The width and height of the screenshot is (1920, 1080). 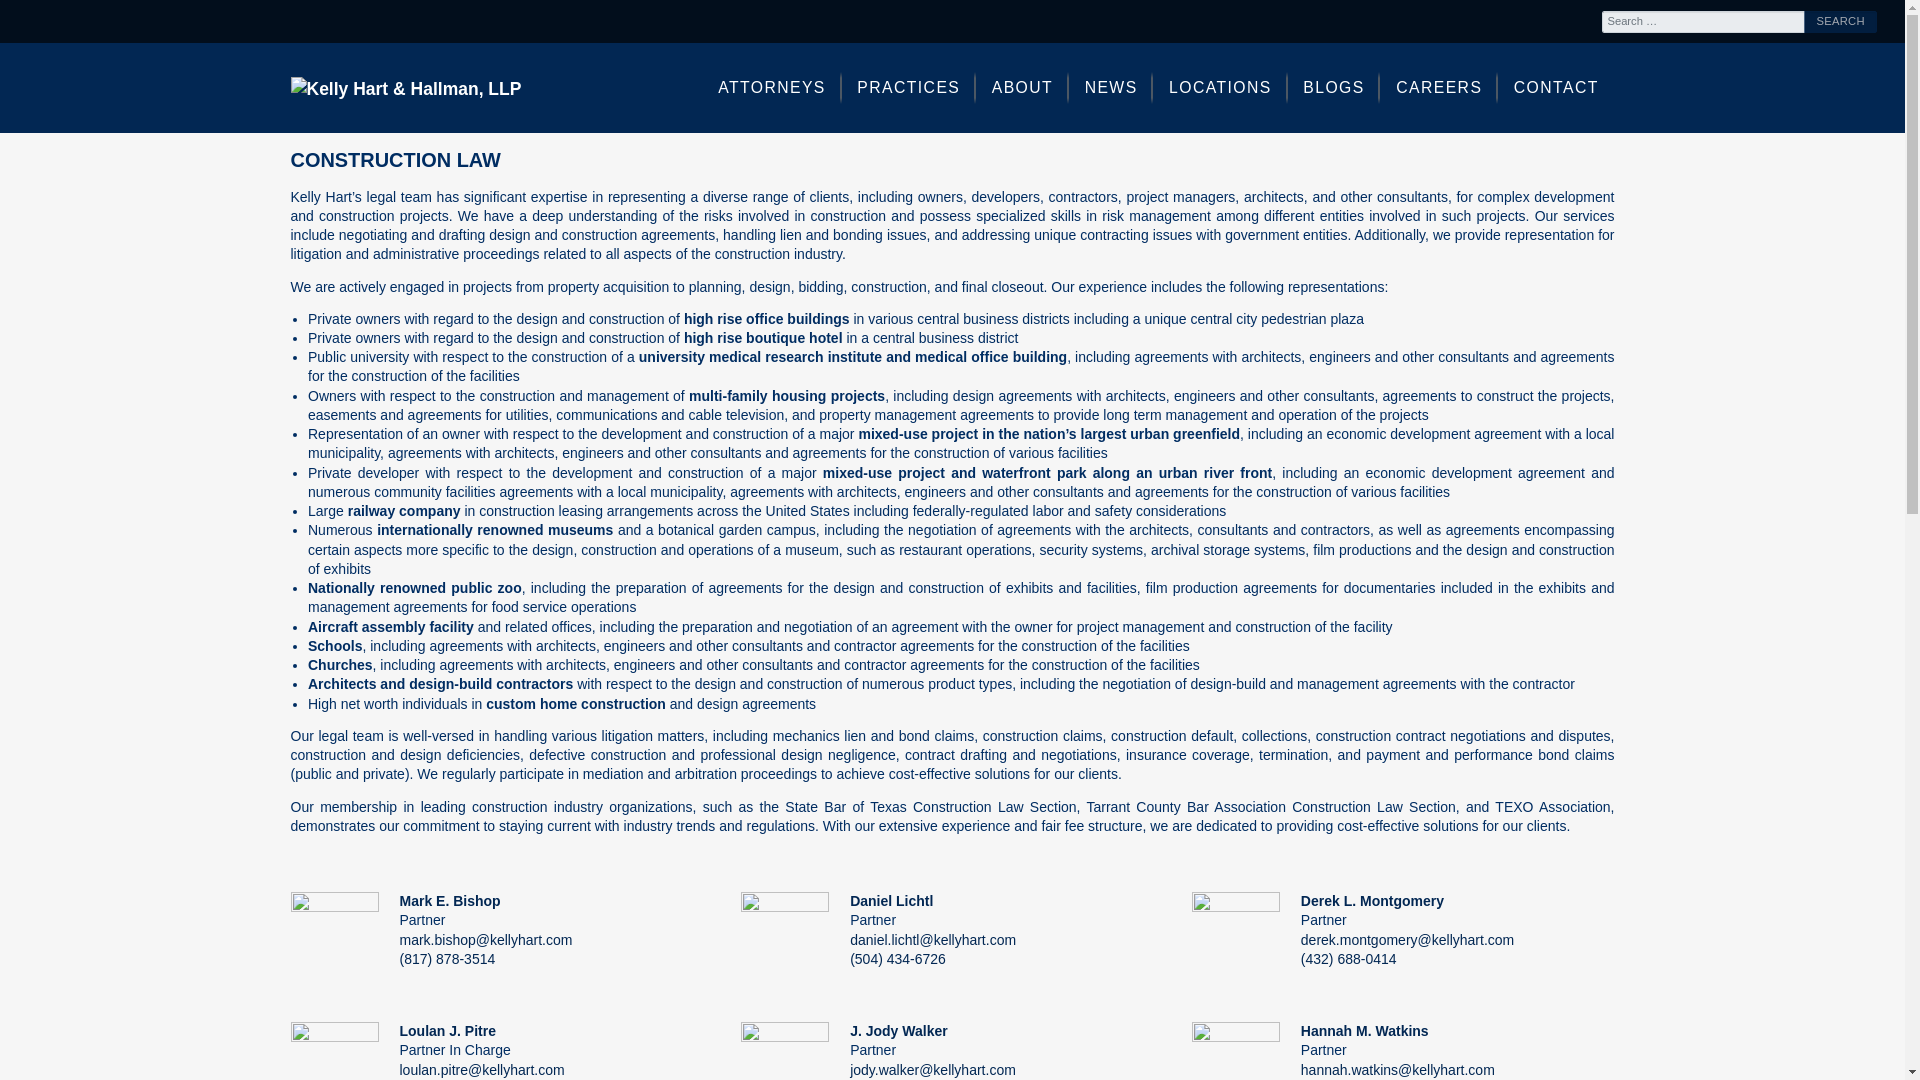 What do you see at coordinates (771, 88) in the screenshot?
I see `Attorneys` at bounding box center [771, 88].